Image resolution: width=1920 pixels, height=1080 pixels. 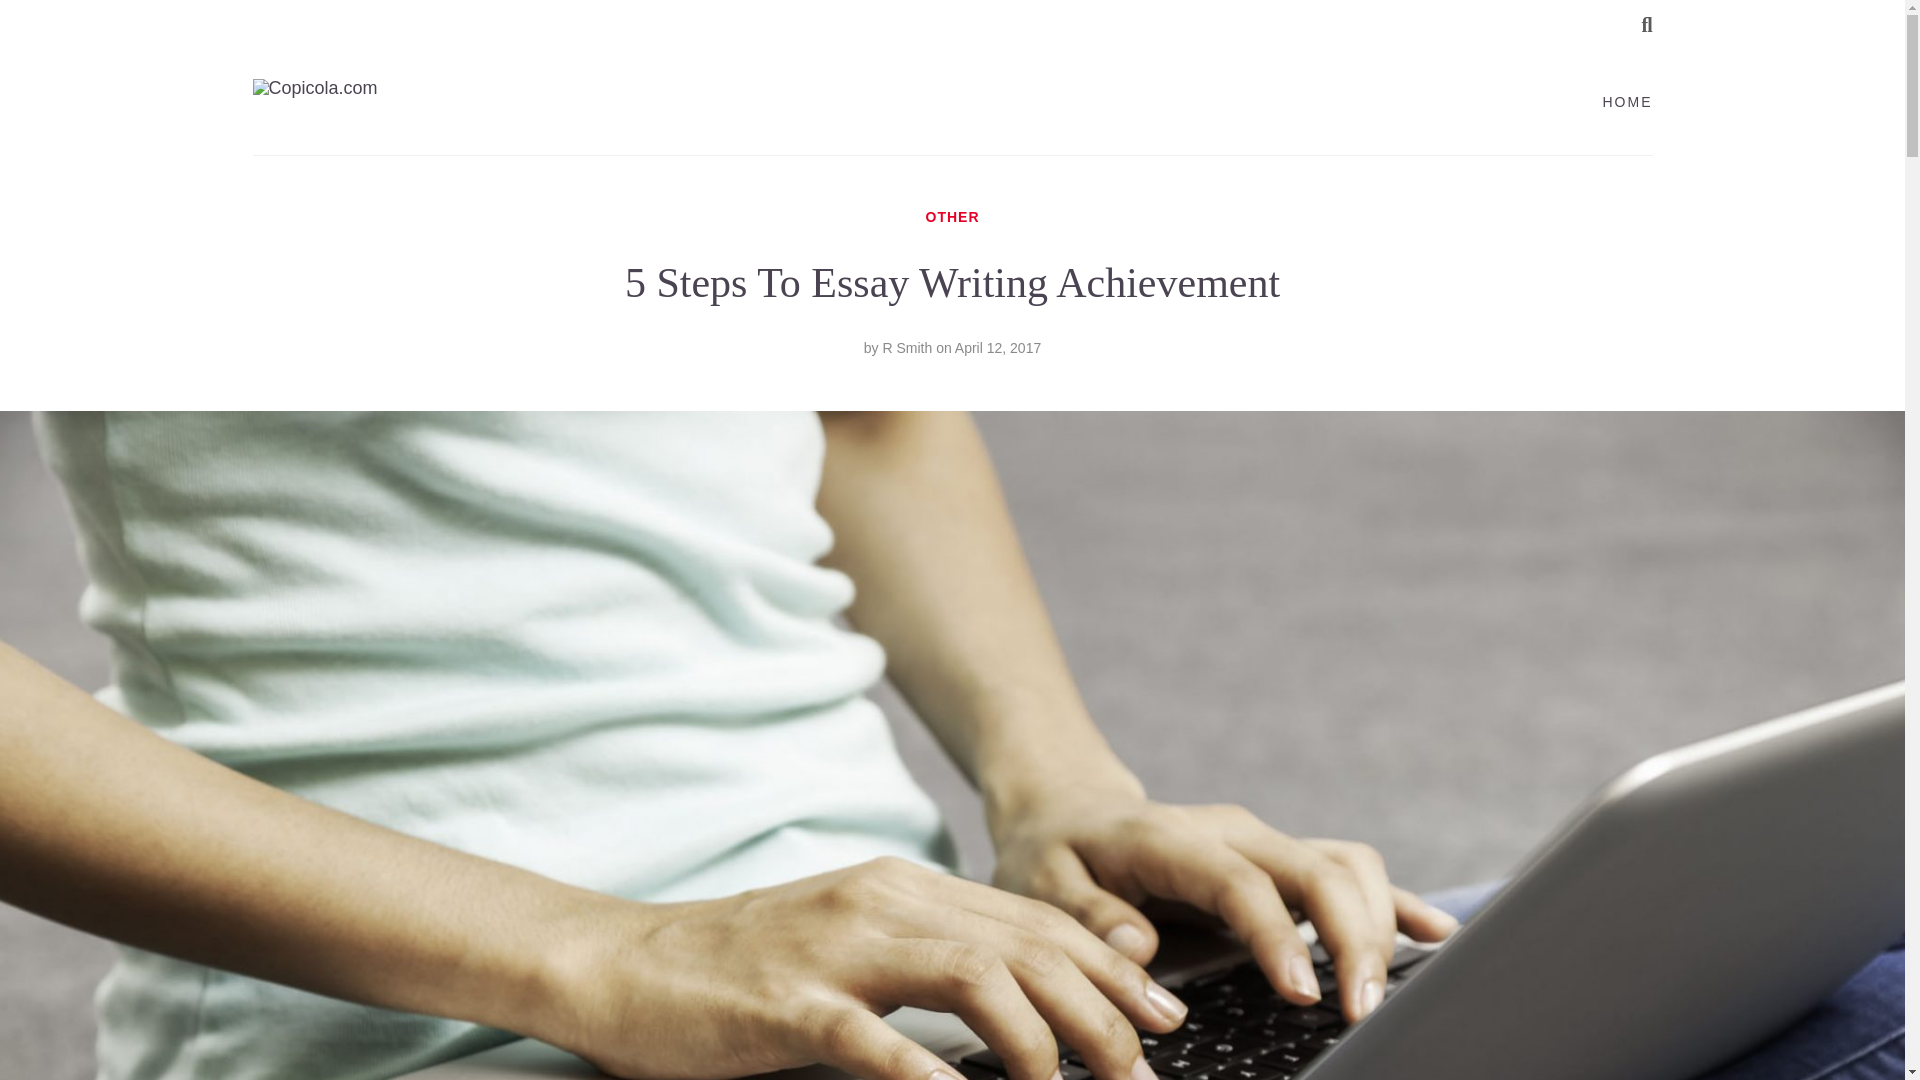 What do you see at coordinates (906, 348) in the screenshot?
I see `R Smith` at bounding box center [906, 348].